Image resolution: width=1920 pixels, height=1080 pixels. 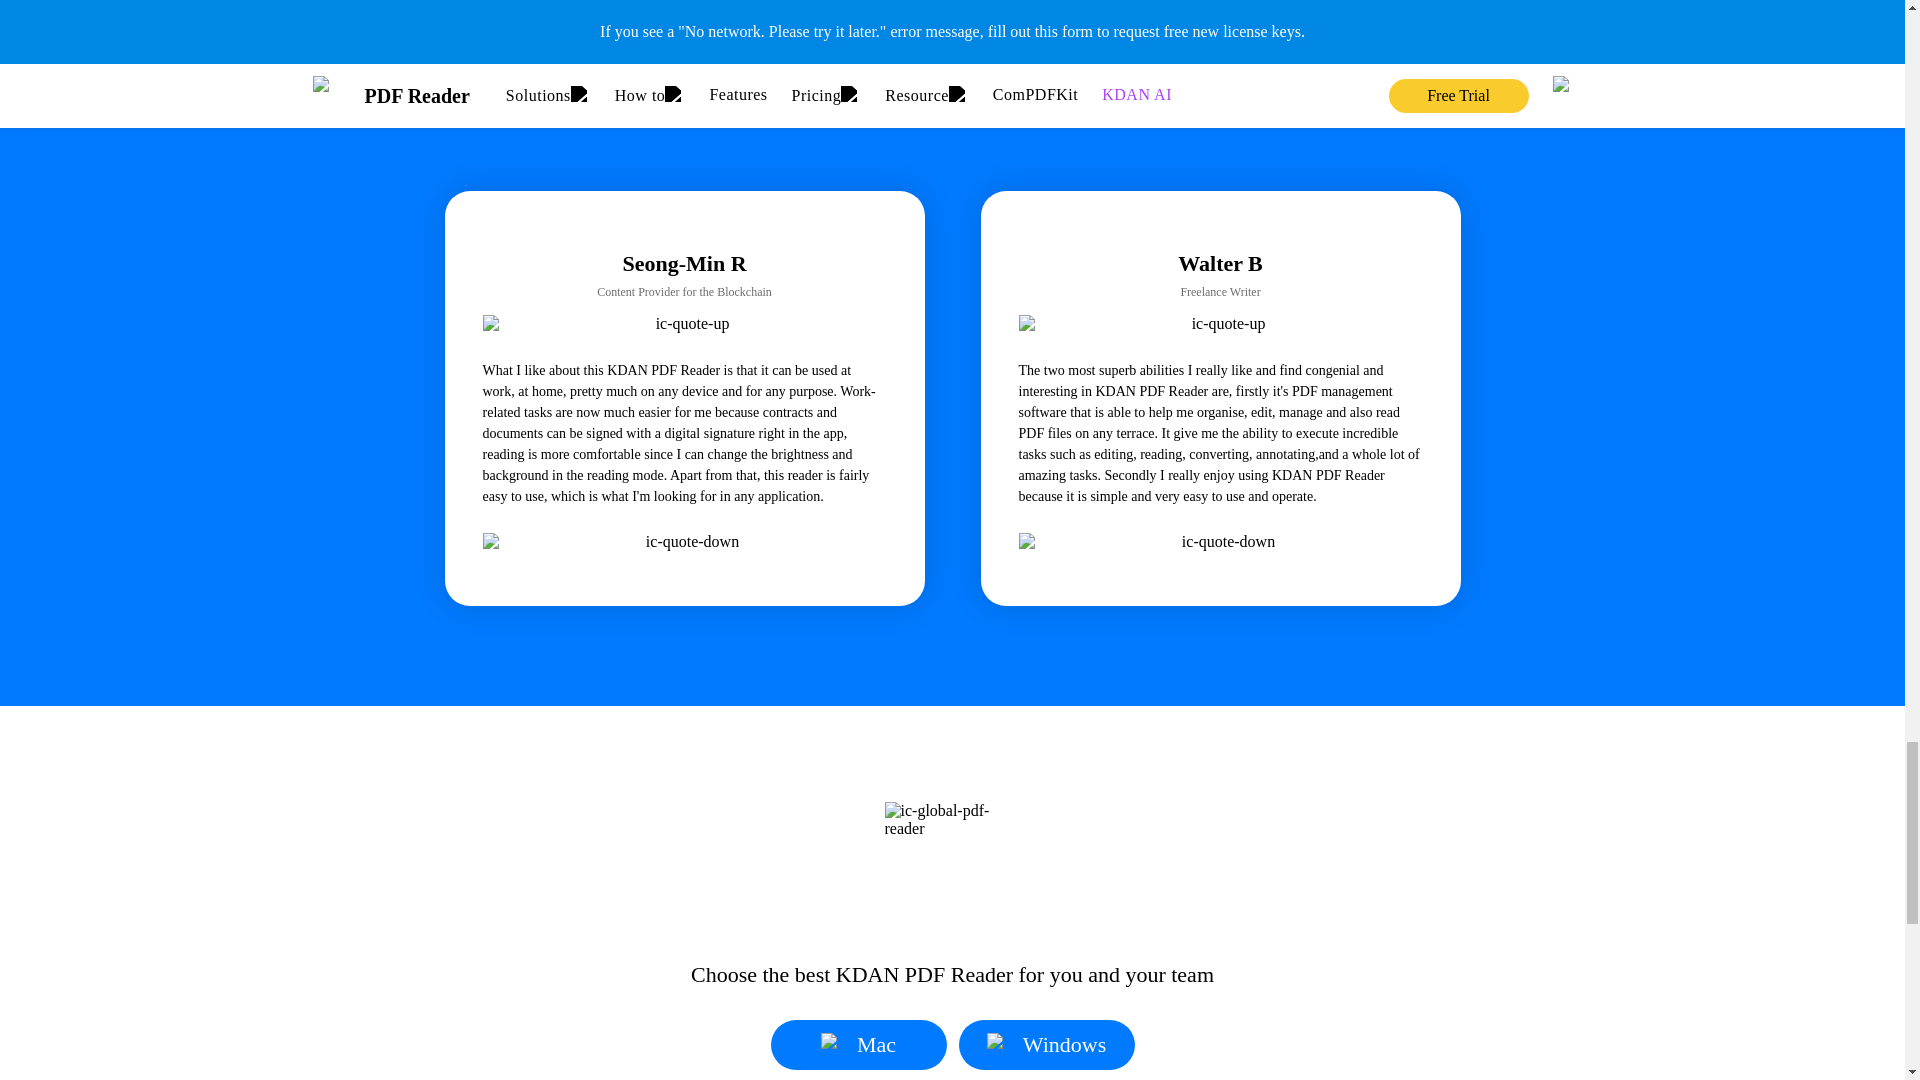 I want to click on Mac, so click(x=858, y=1044).